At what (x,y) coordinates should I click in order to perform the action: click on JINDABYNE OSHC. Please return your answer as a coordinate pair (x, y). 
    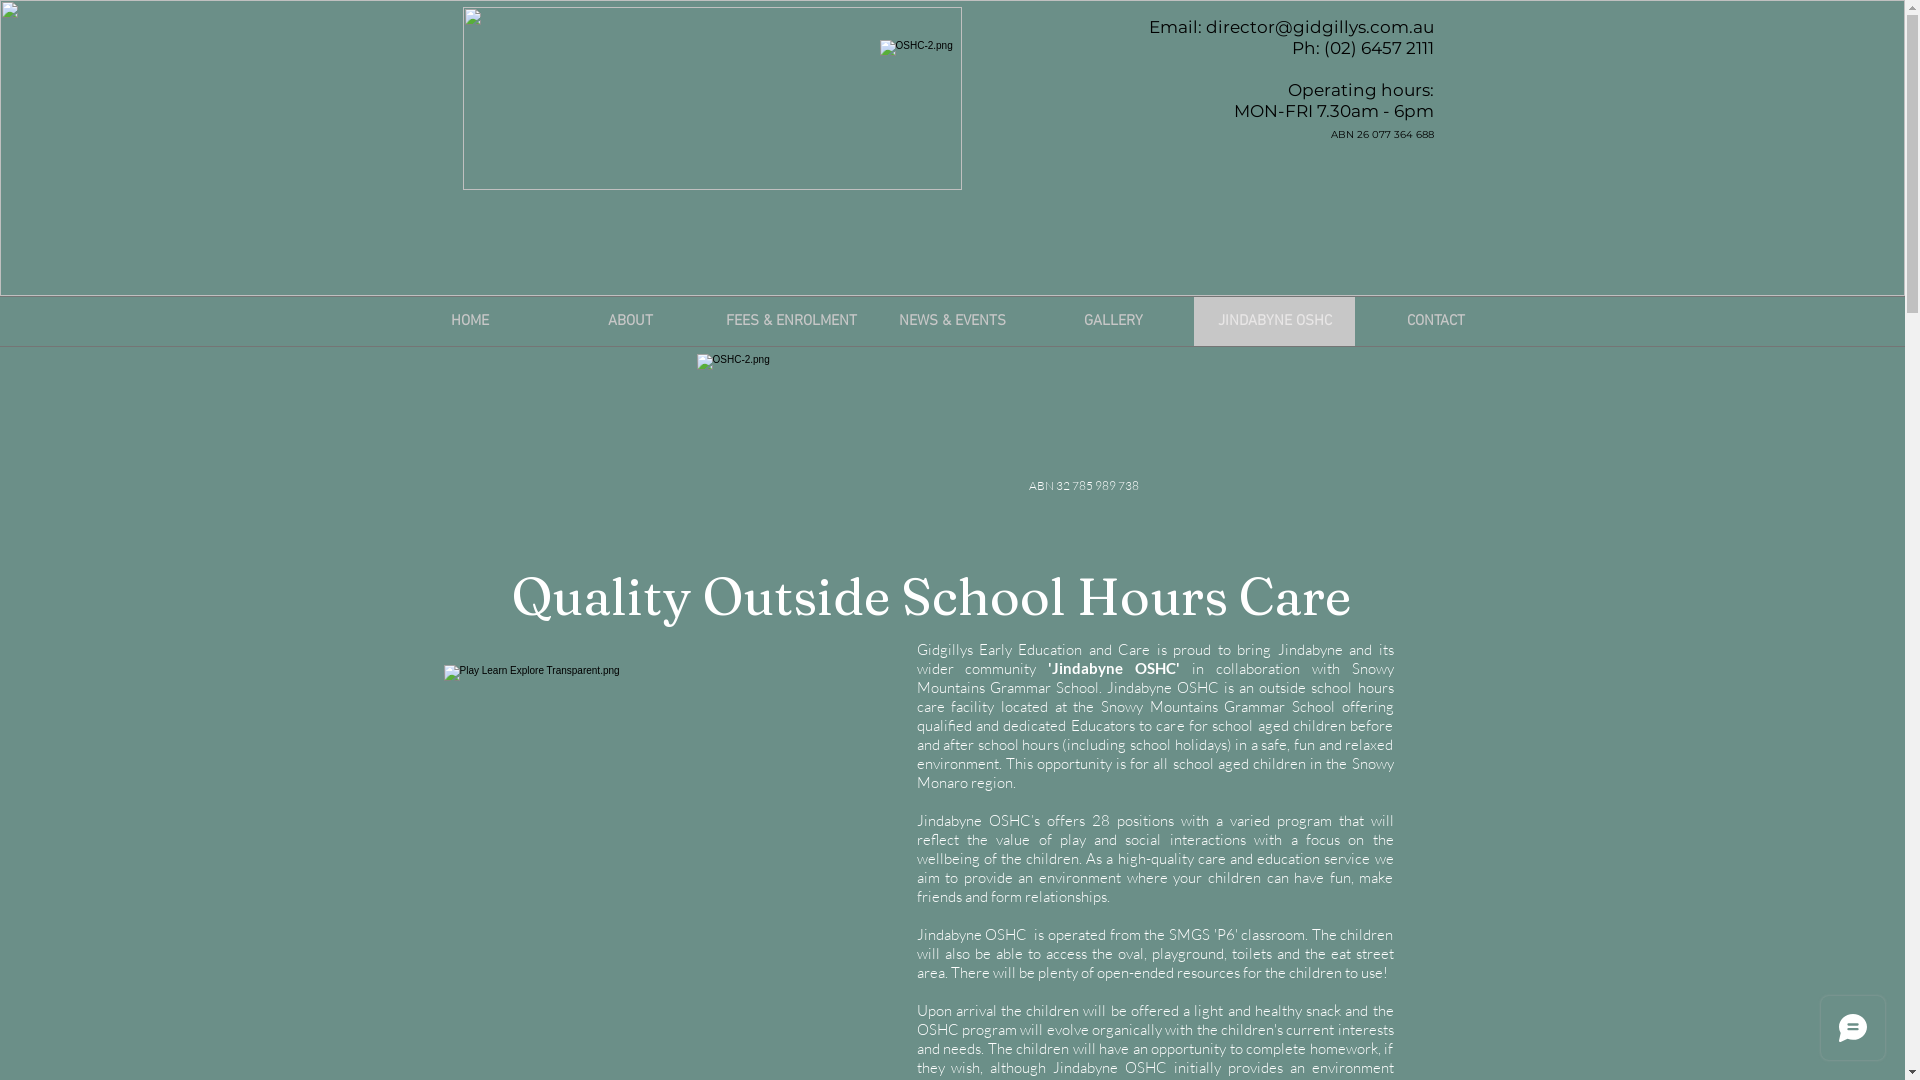
    Looking at the image, I should click on (1274, 322).